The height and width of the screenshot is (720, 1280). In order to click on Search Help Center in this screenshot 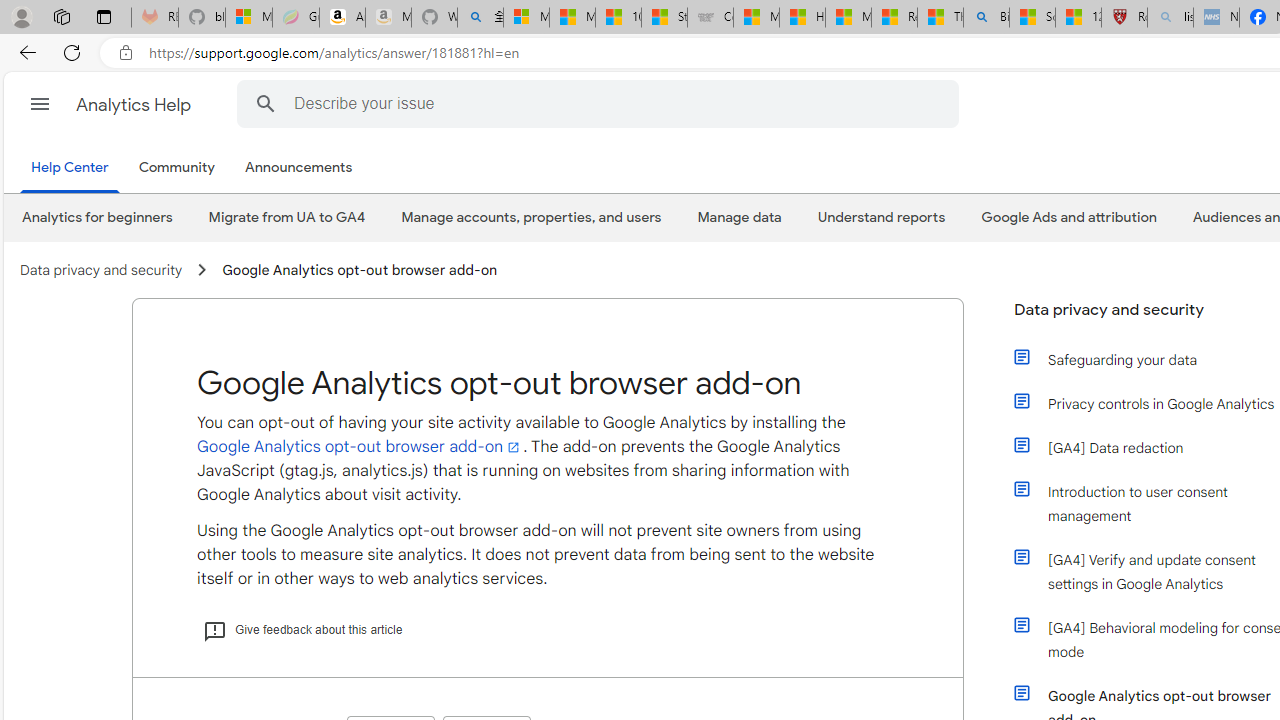, I will do `click(265, 103)`.